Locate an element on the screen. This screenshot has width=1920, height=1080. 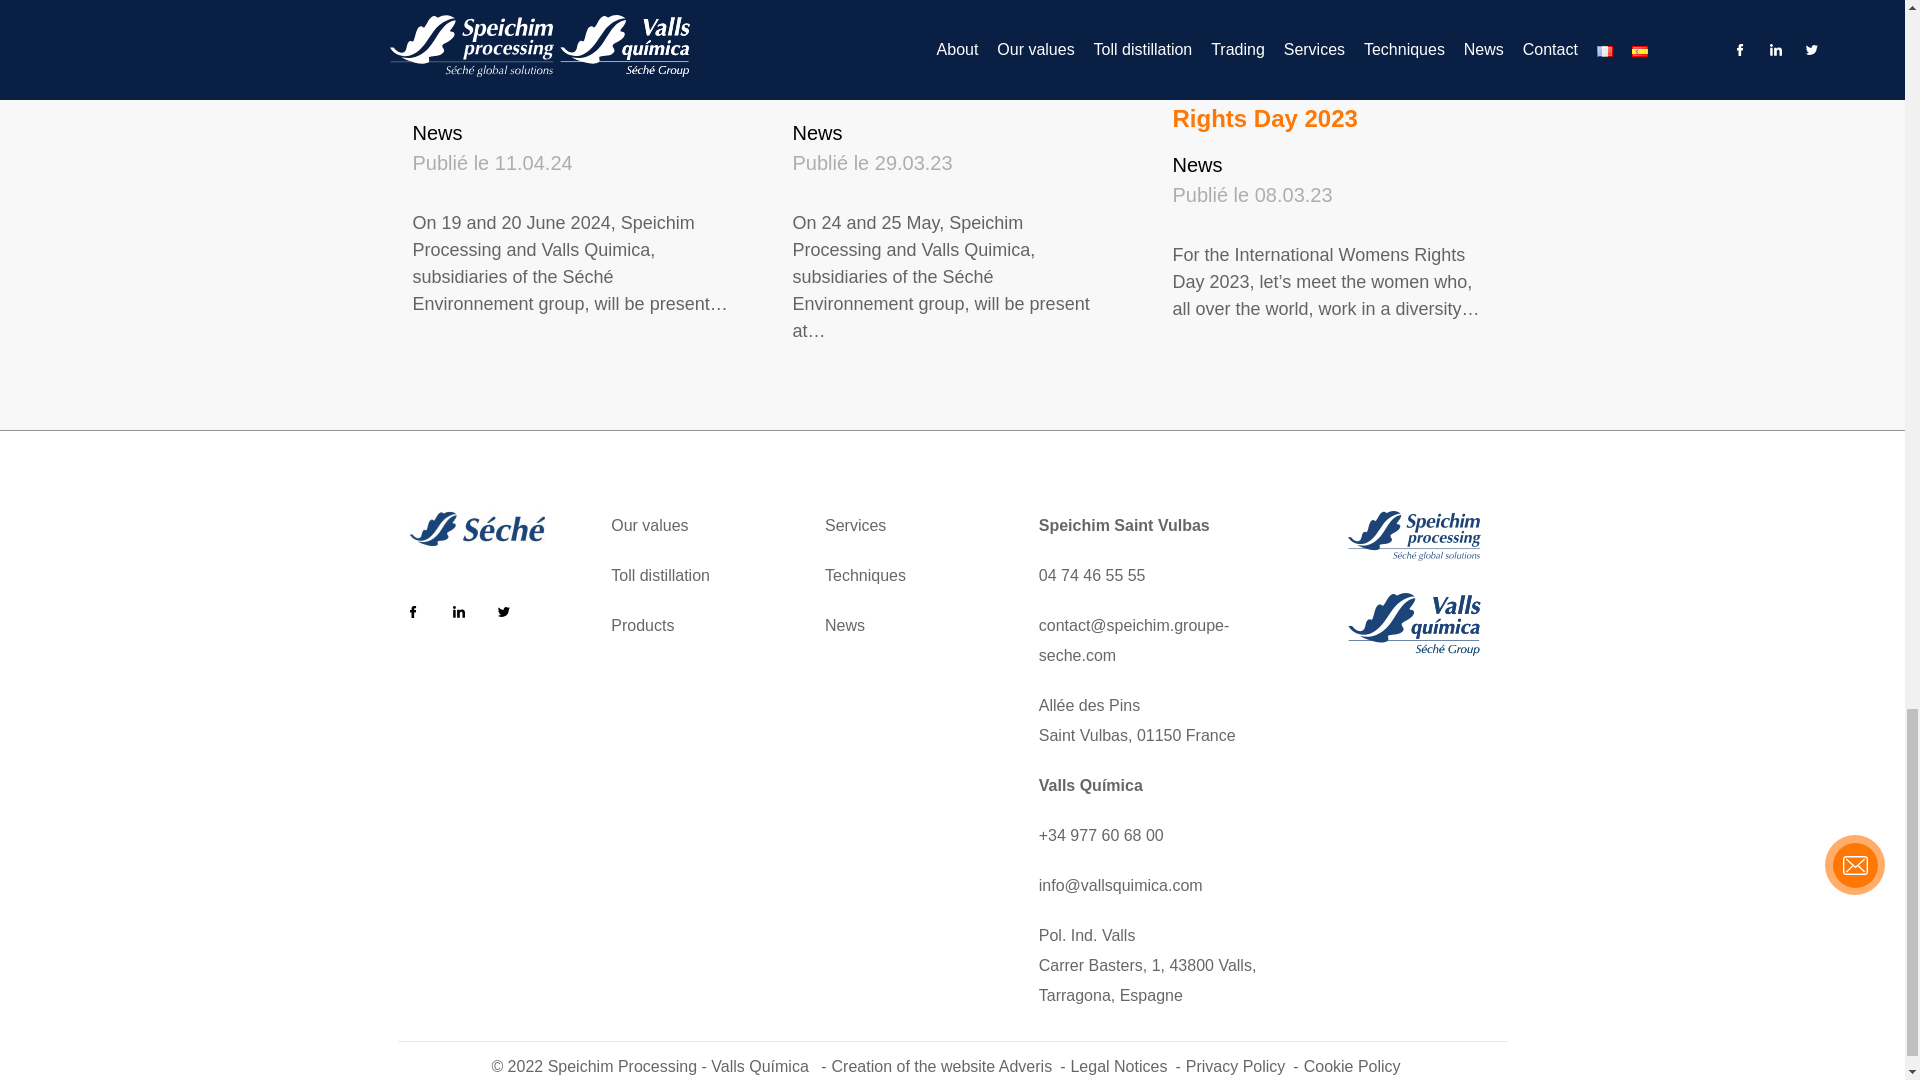
Legal Notices is located at coordinates (1124, 1066).